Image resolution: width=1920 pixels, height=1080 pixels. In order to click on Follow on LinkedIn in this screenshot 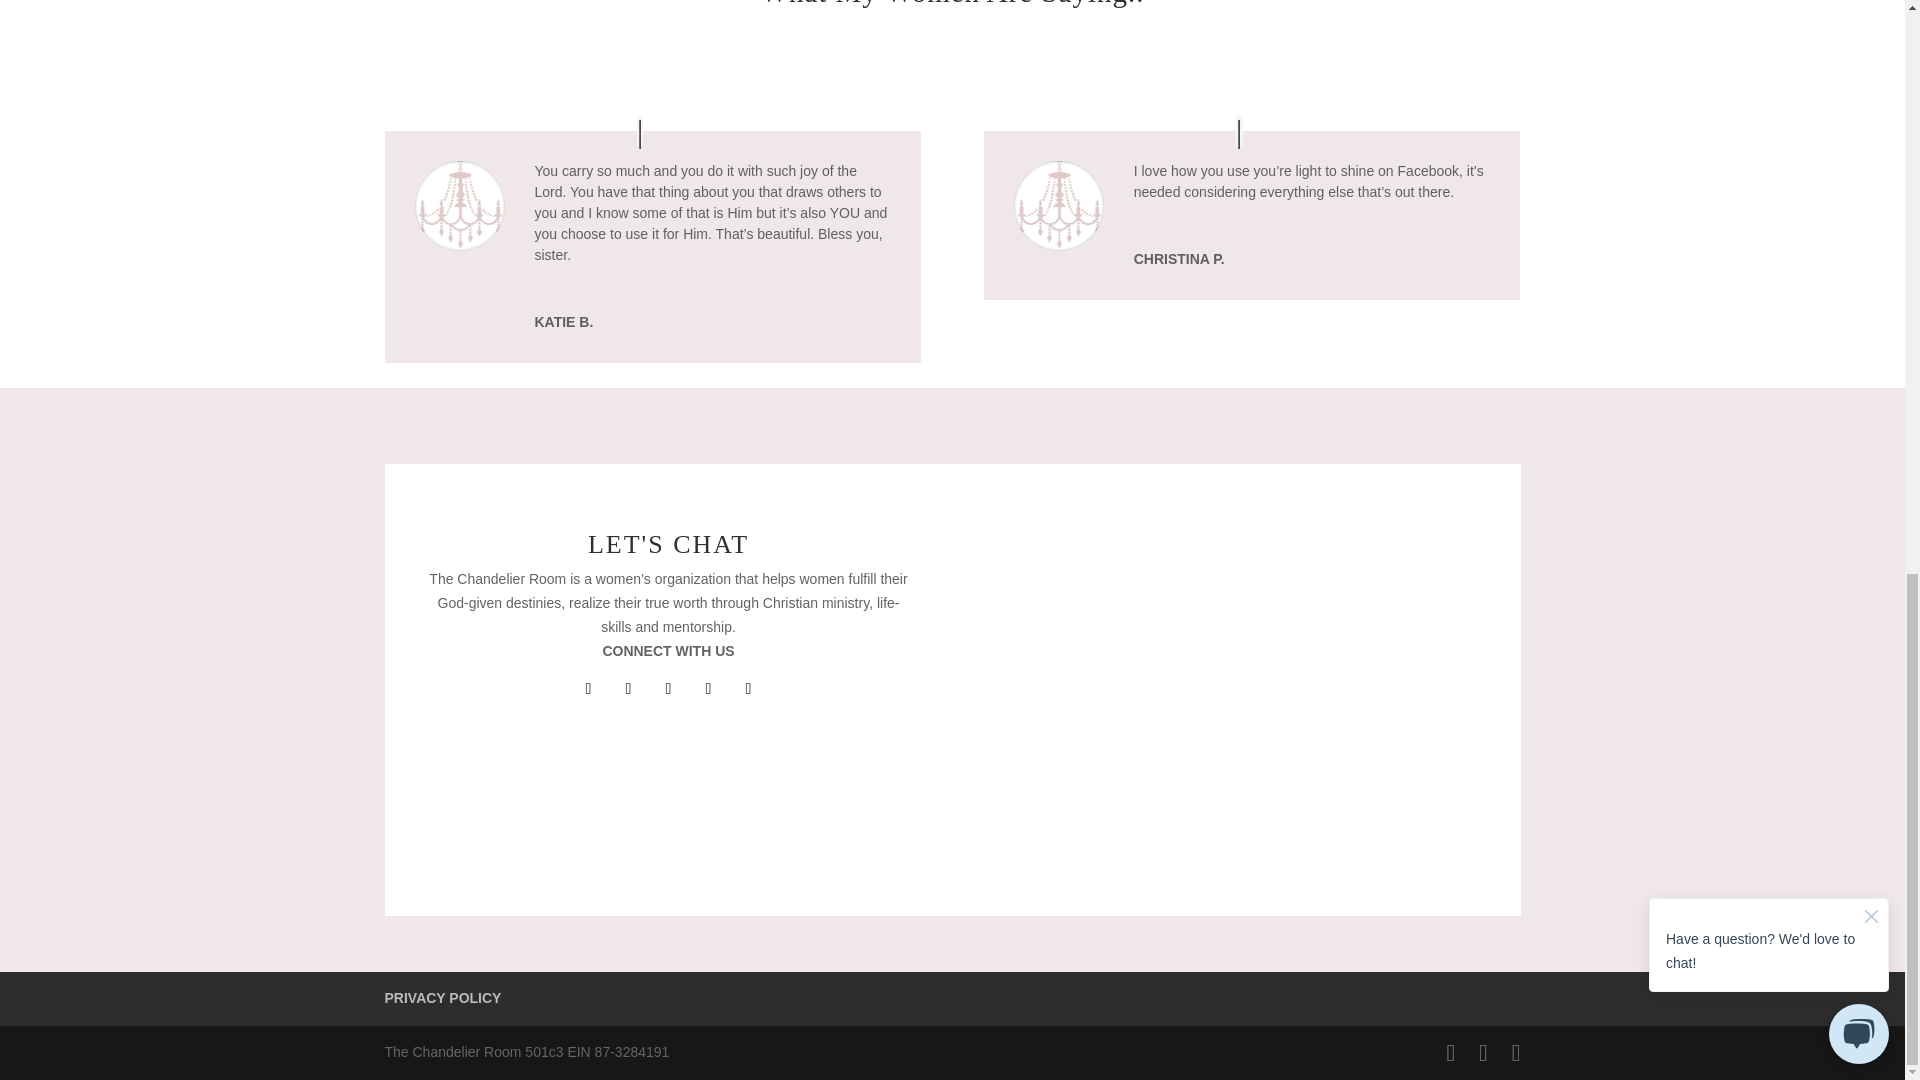, I will do `click(748, 688)`.